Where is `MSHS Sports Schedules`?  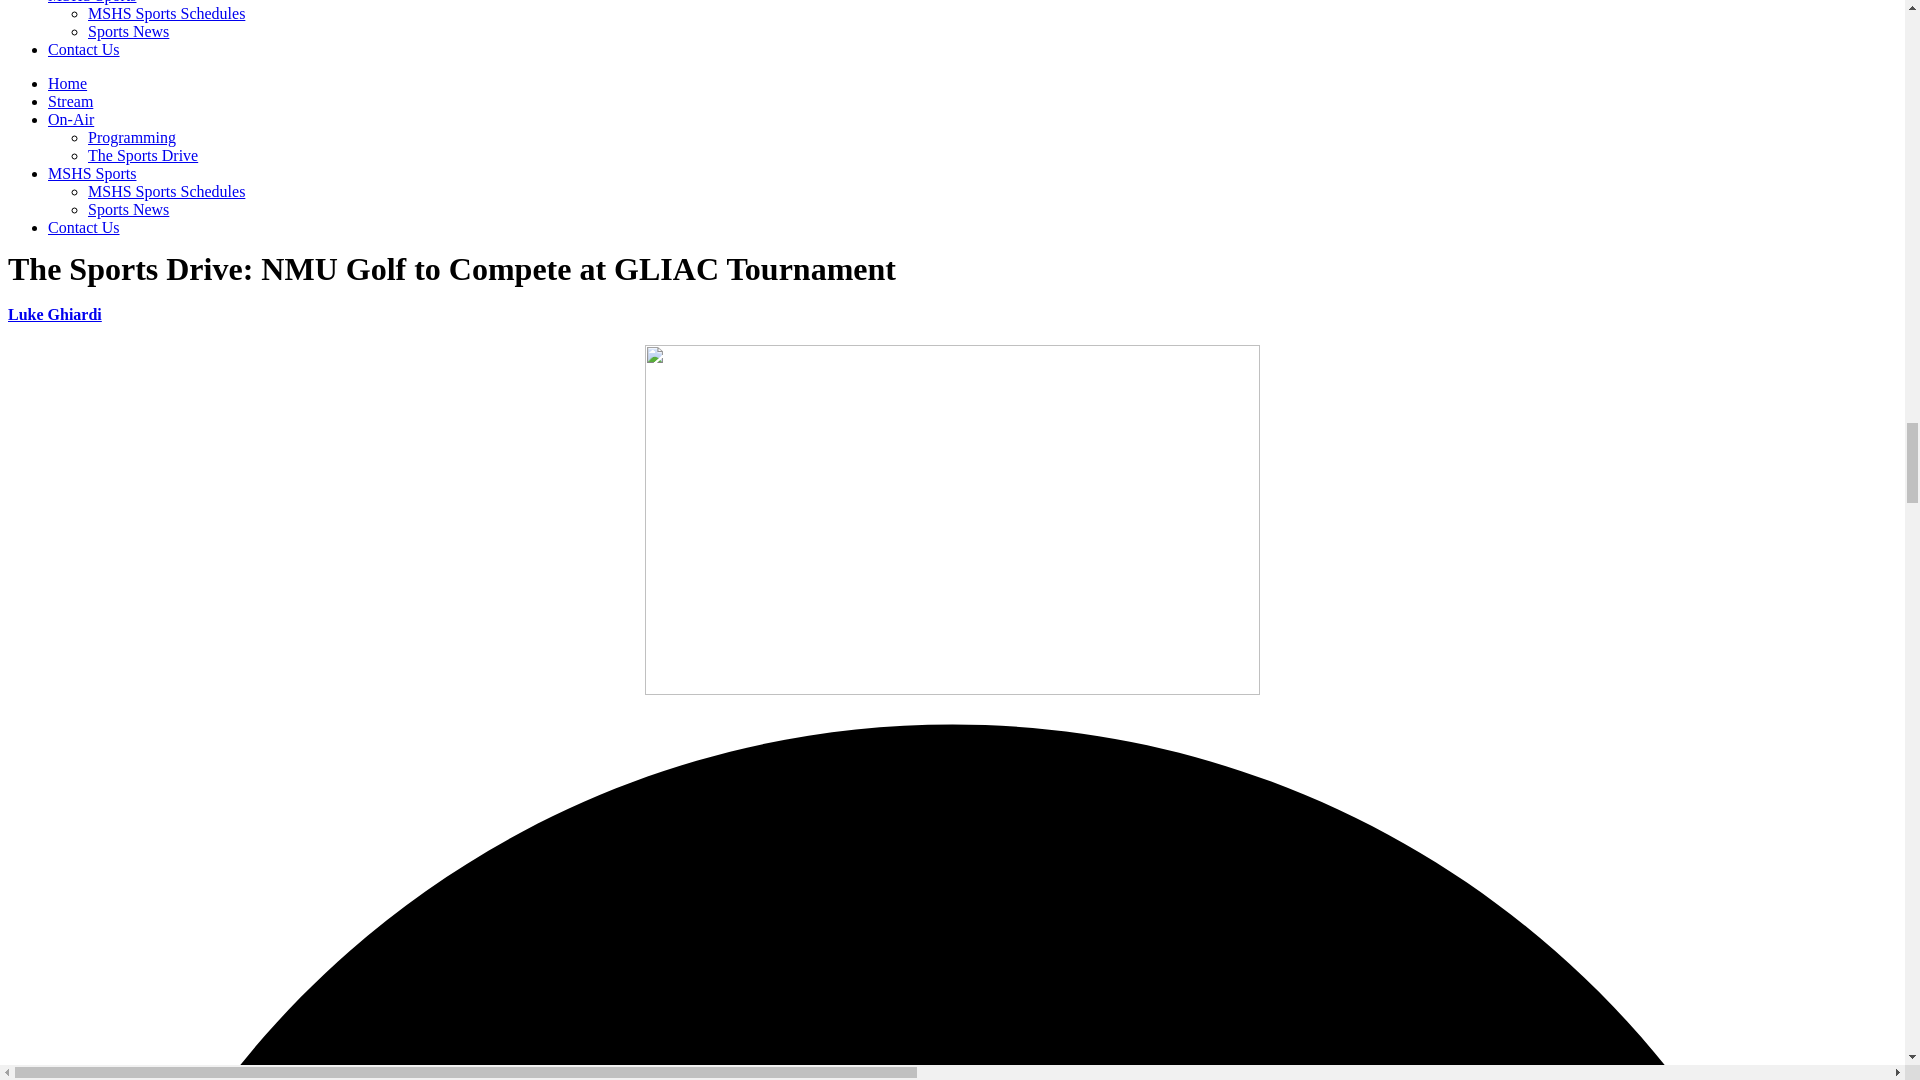 MSHS Sports Schedules is located at coordinates (166, 190).